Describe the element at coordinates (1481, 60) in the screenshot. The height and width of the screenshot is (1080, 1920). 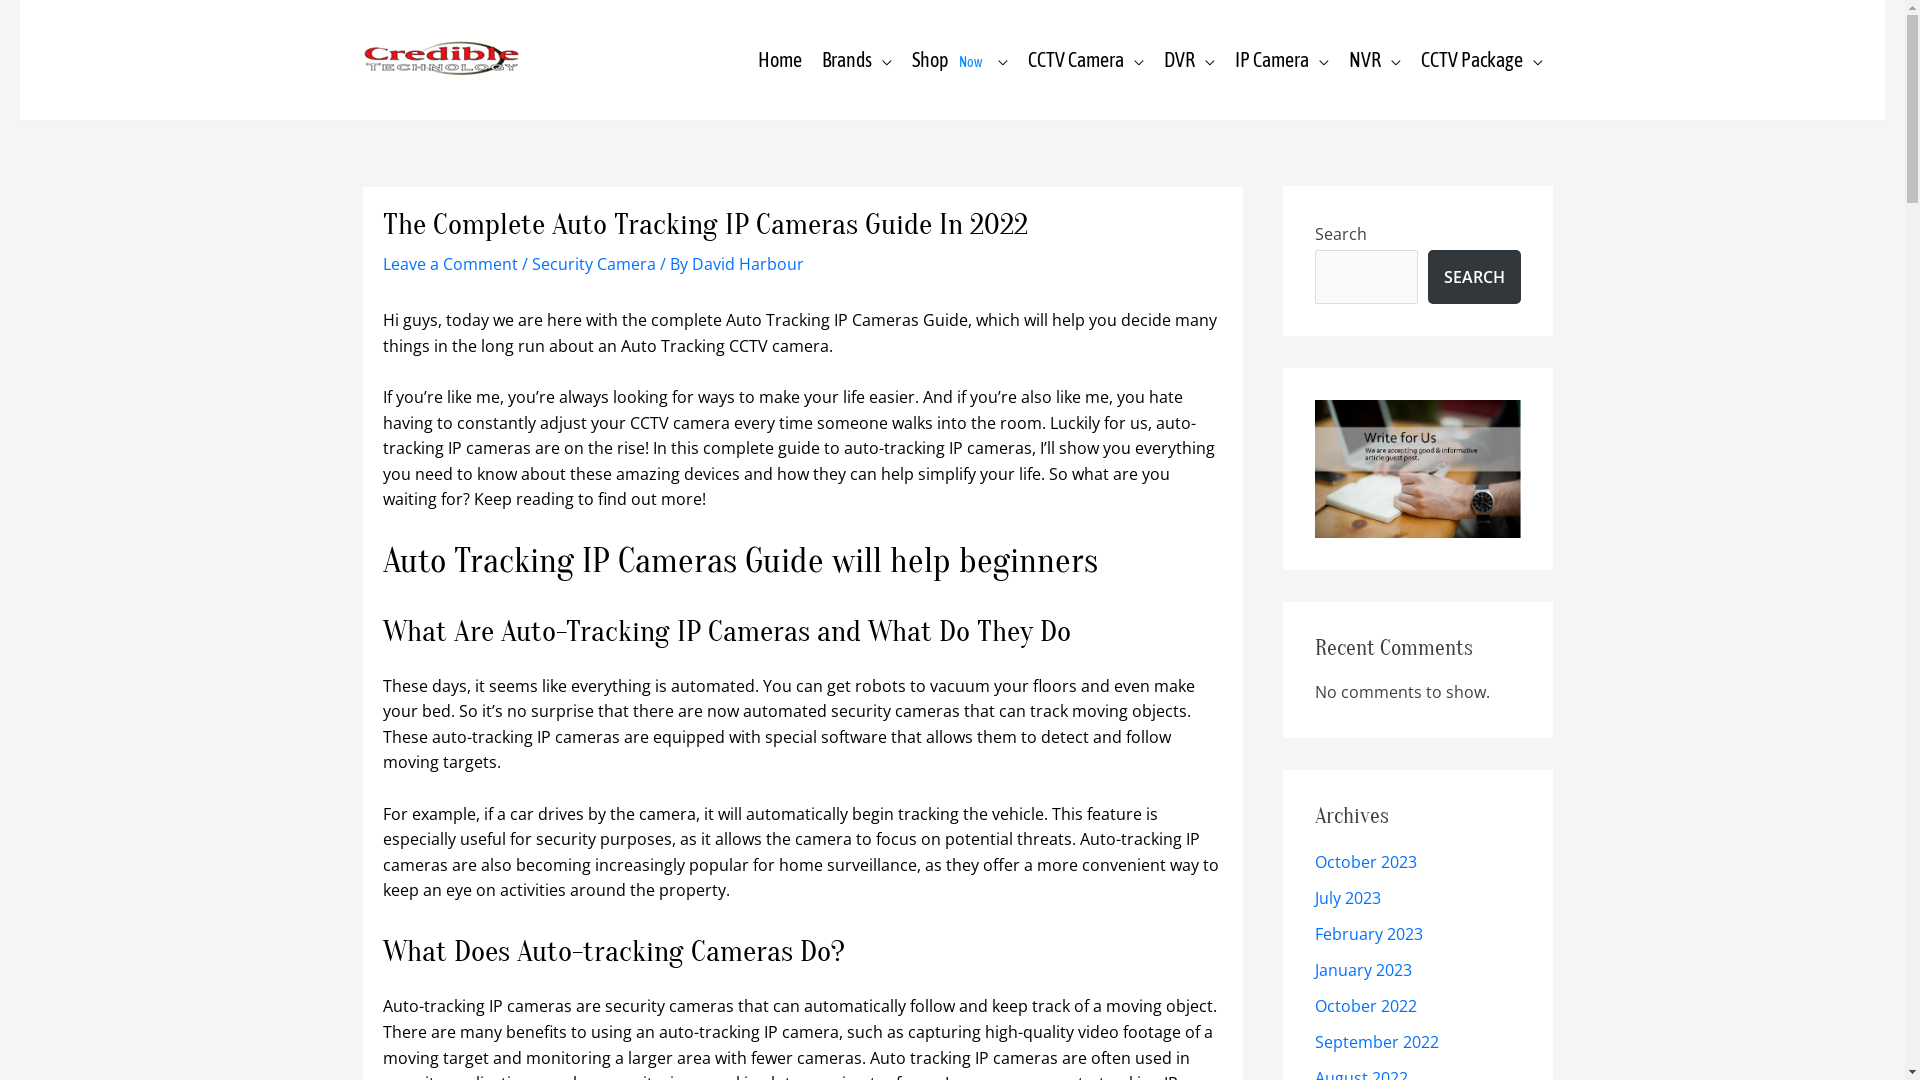
I see `CCTV Package` at that location.